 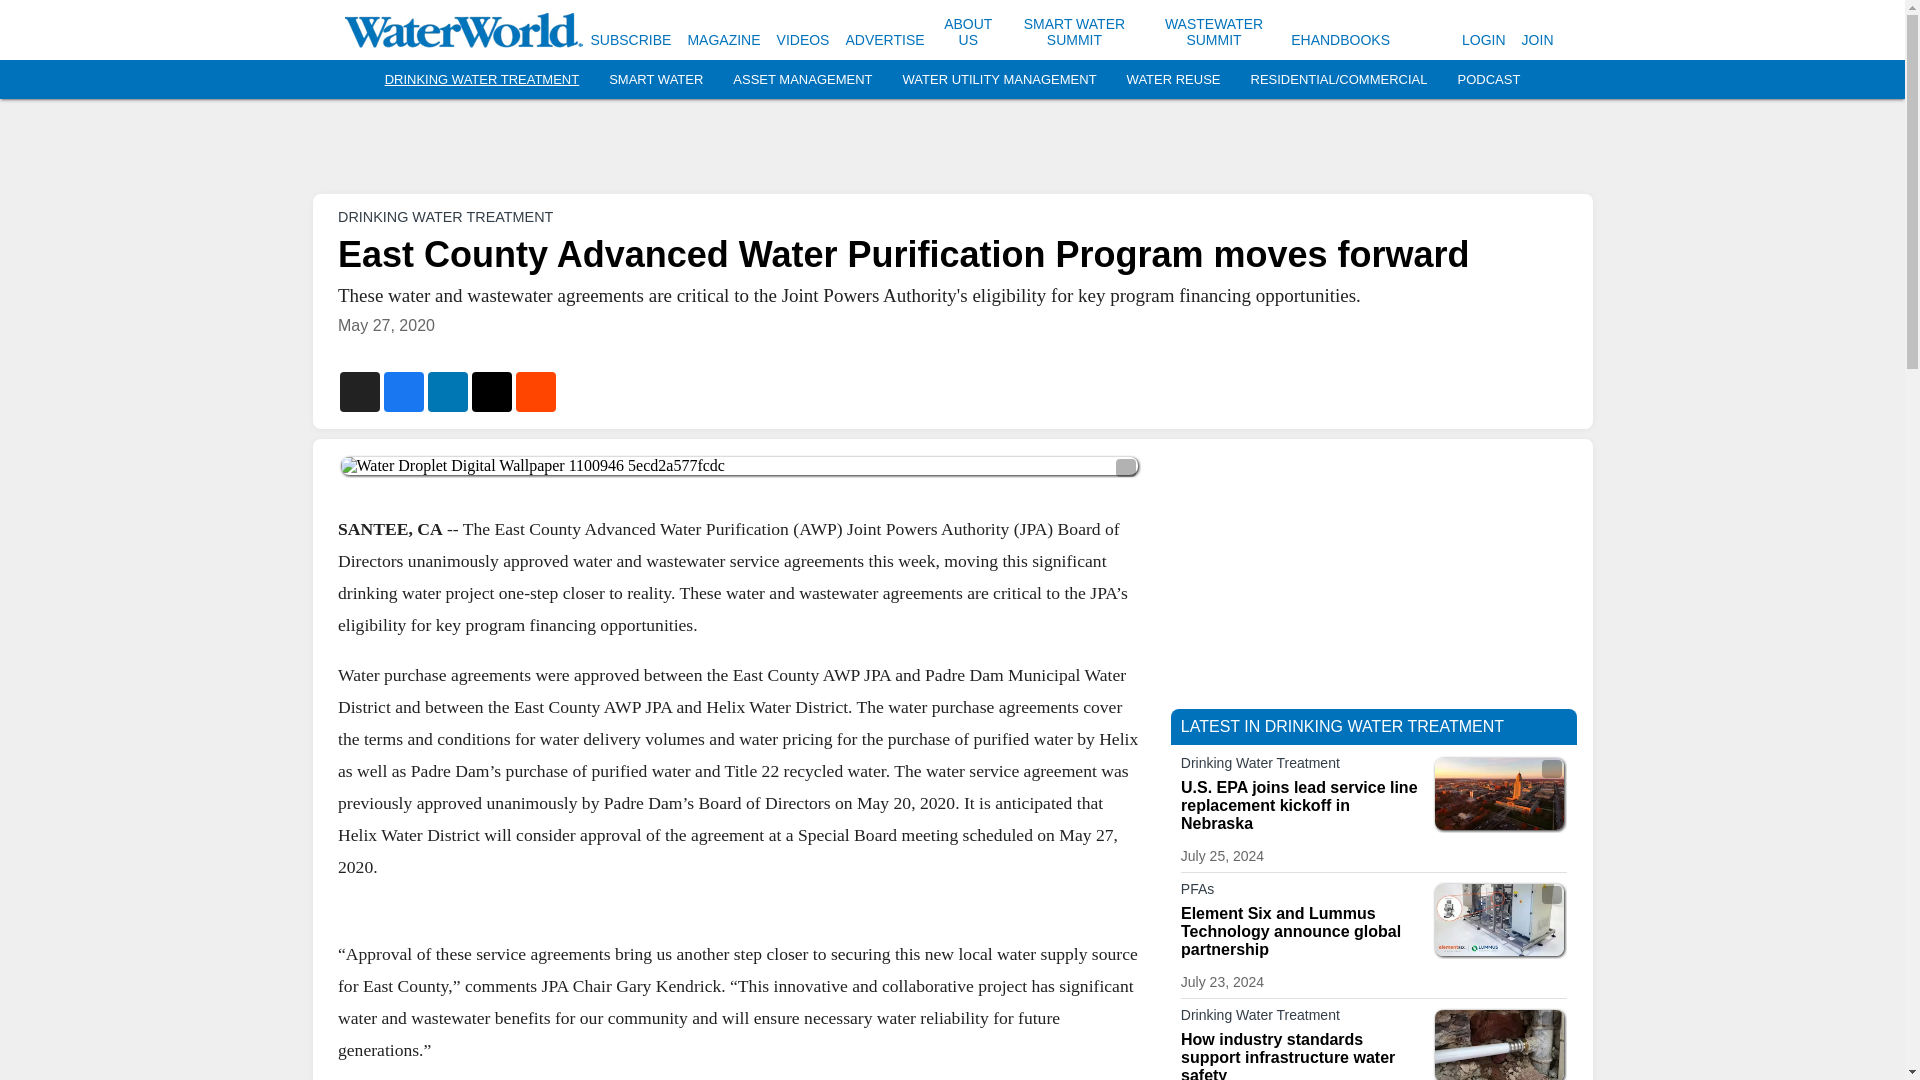 I want to click on Water Droplet Digital Wallpaper 1100946 5ecd2a577fcdc, so click(x=738, y=466).